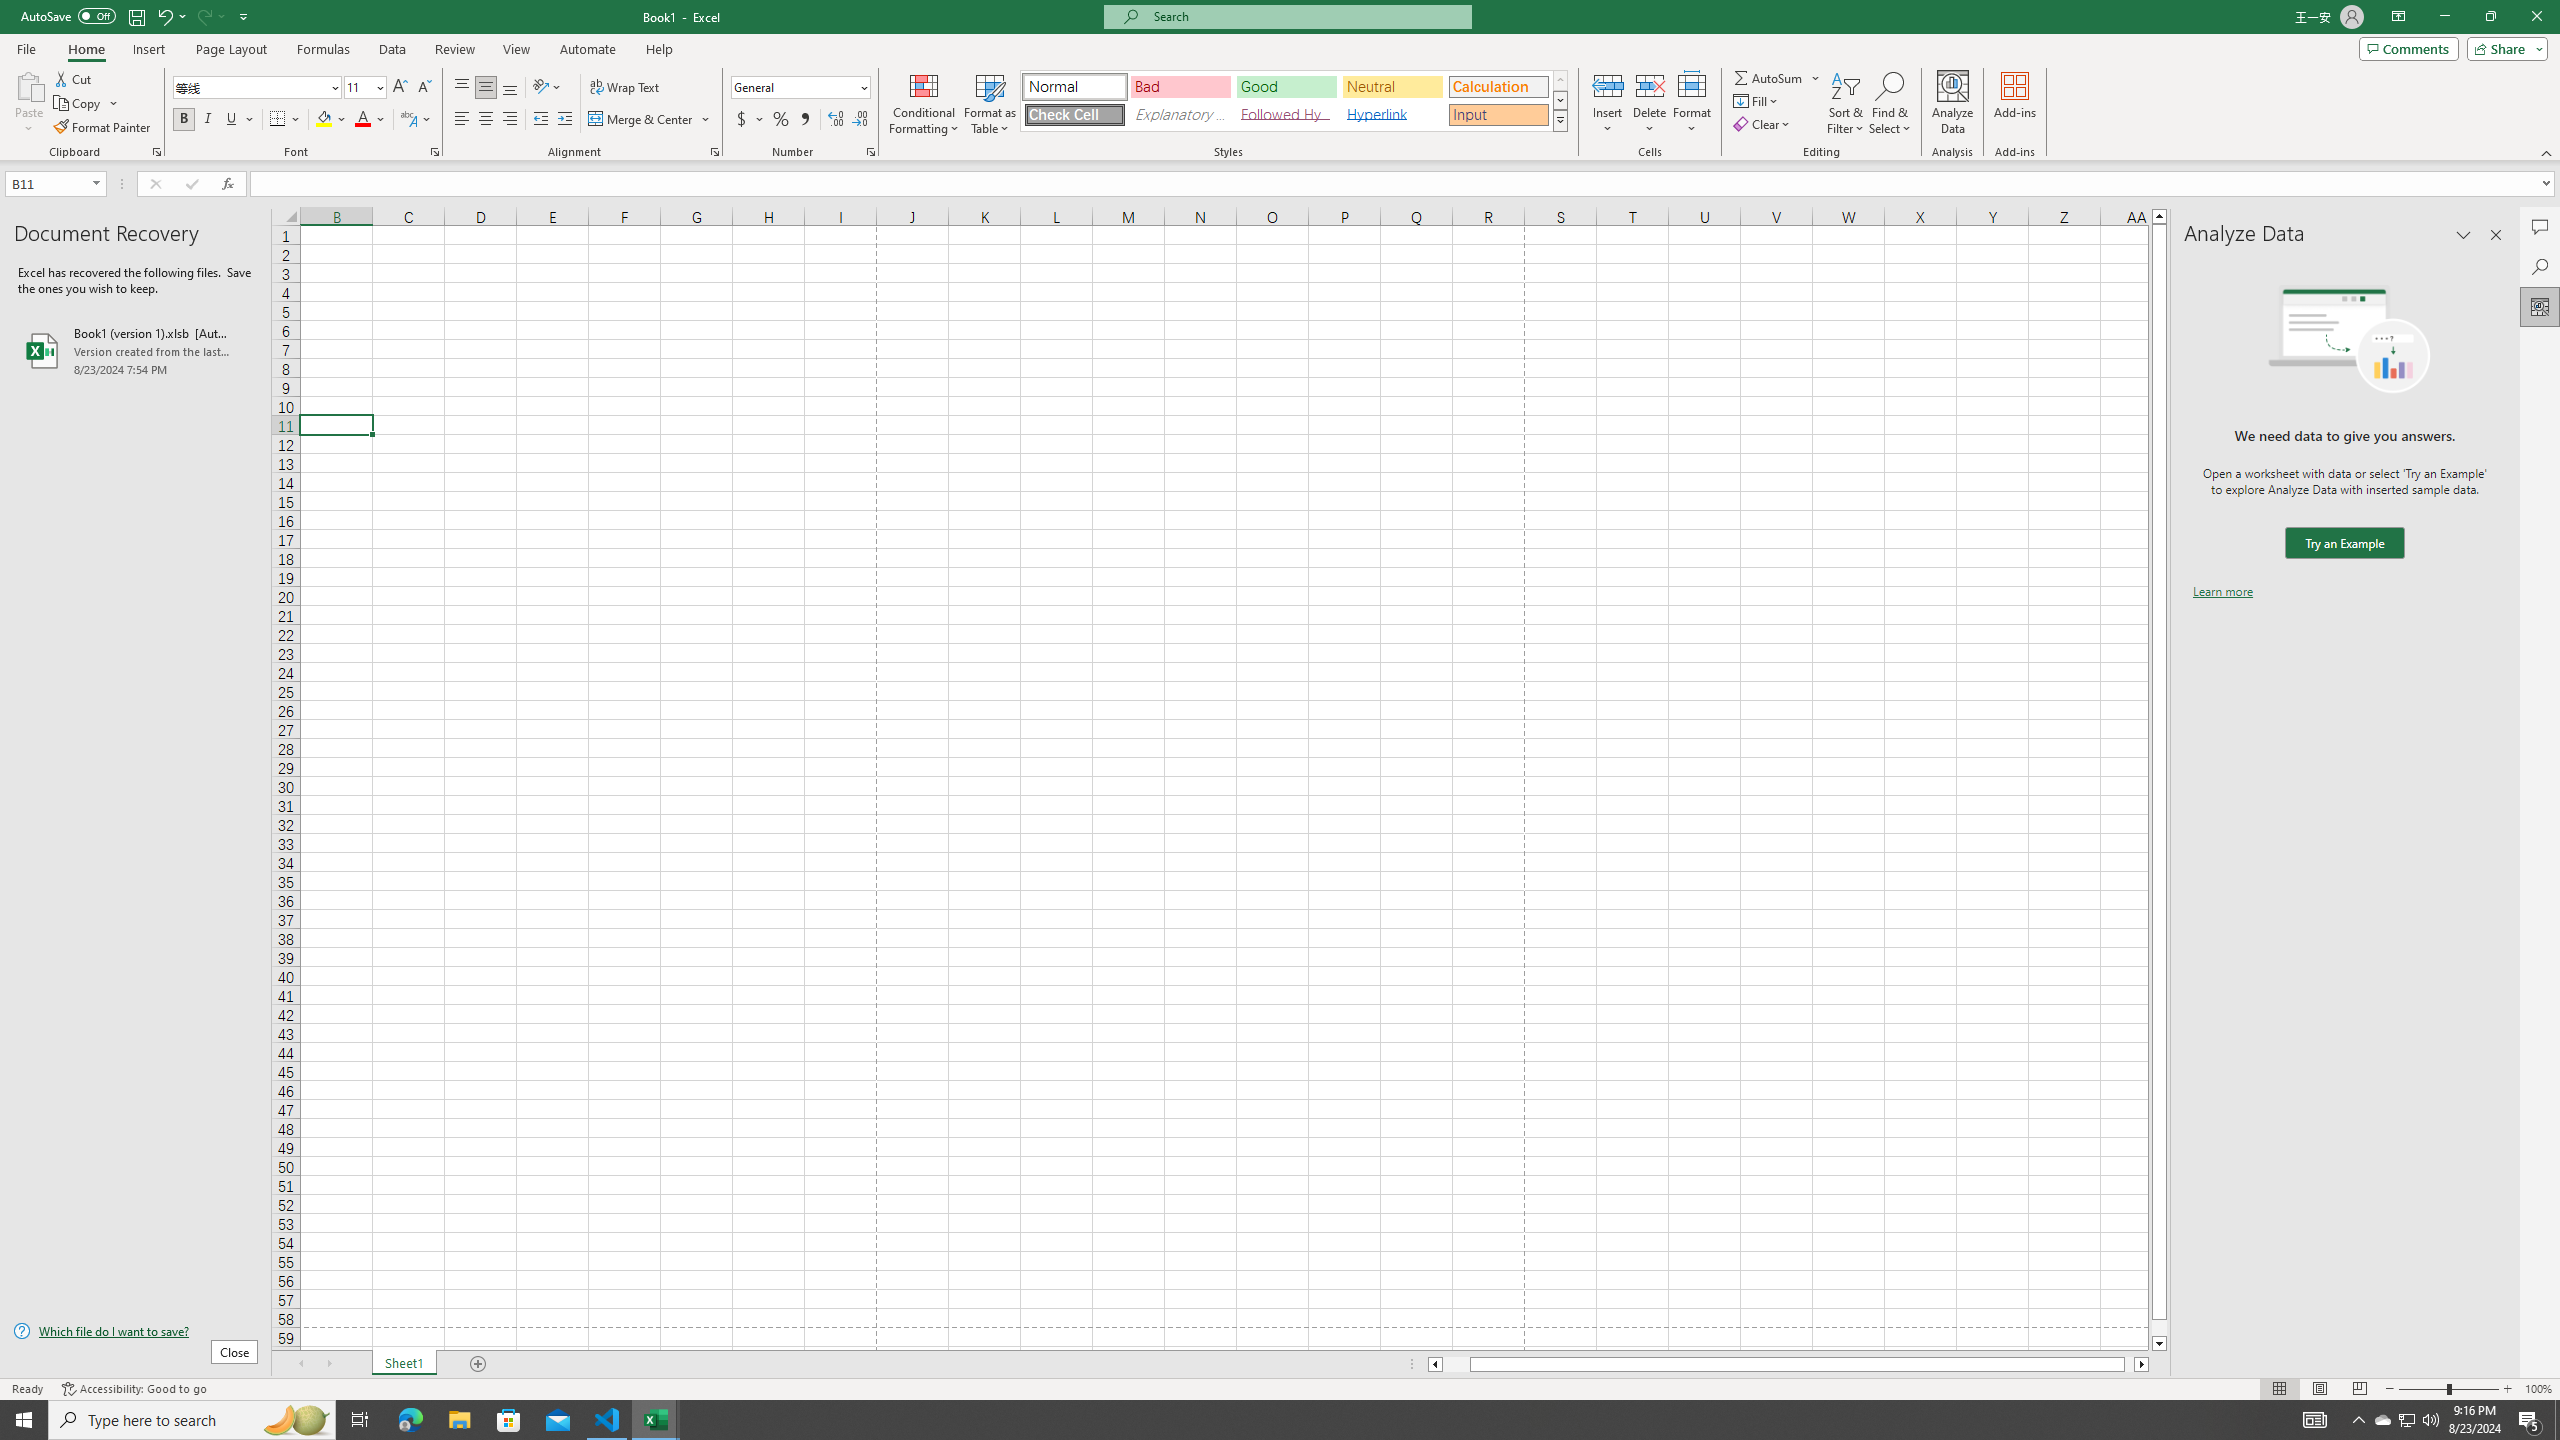  I want to click on Delete Cells..., so click(1650, 85).